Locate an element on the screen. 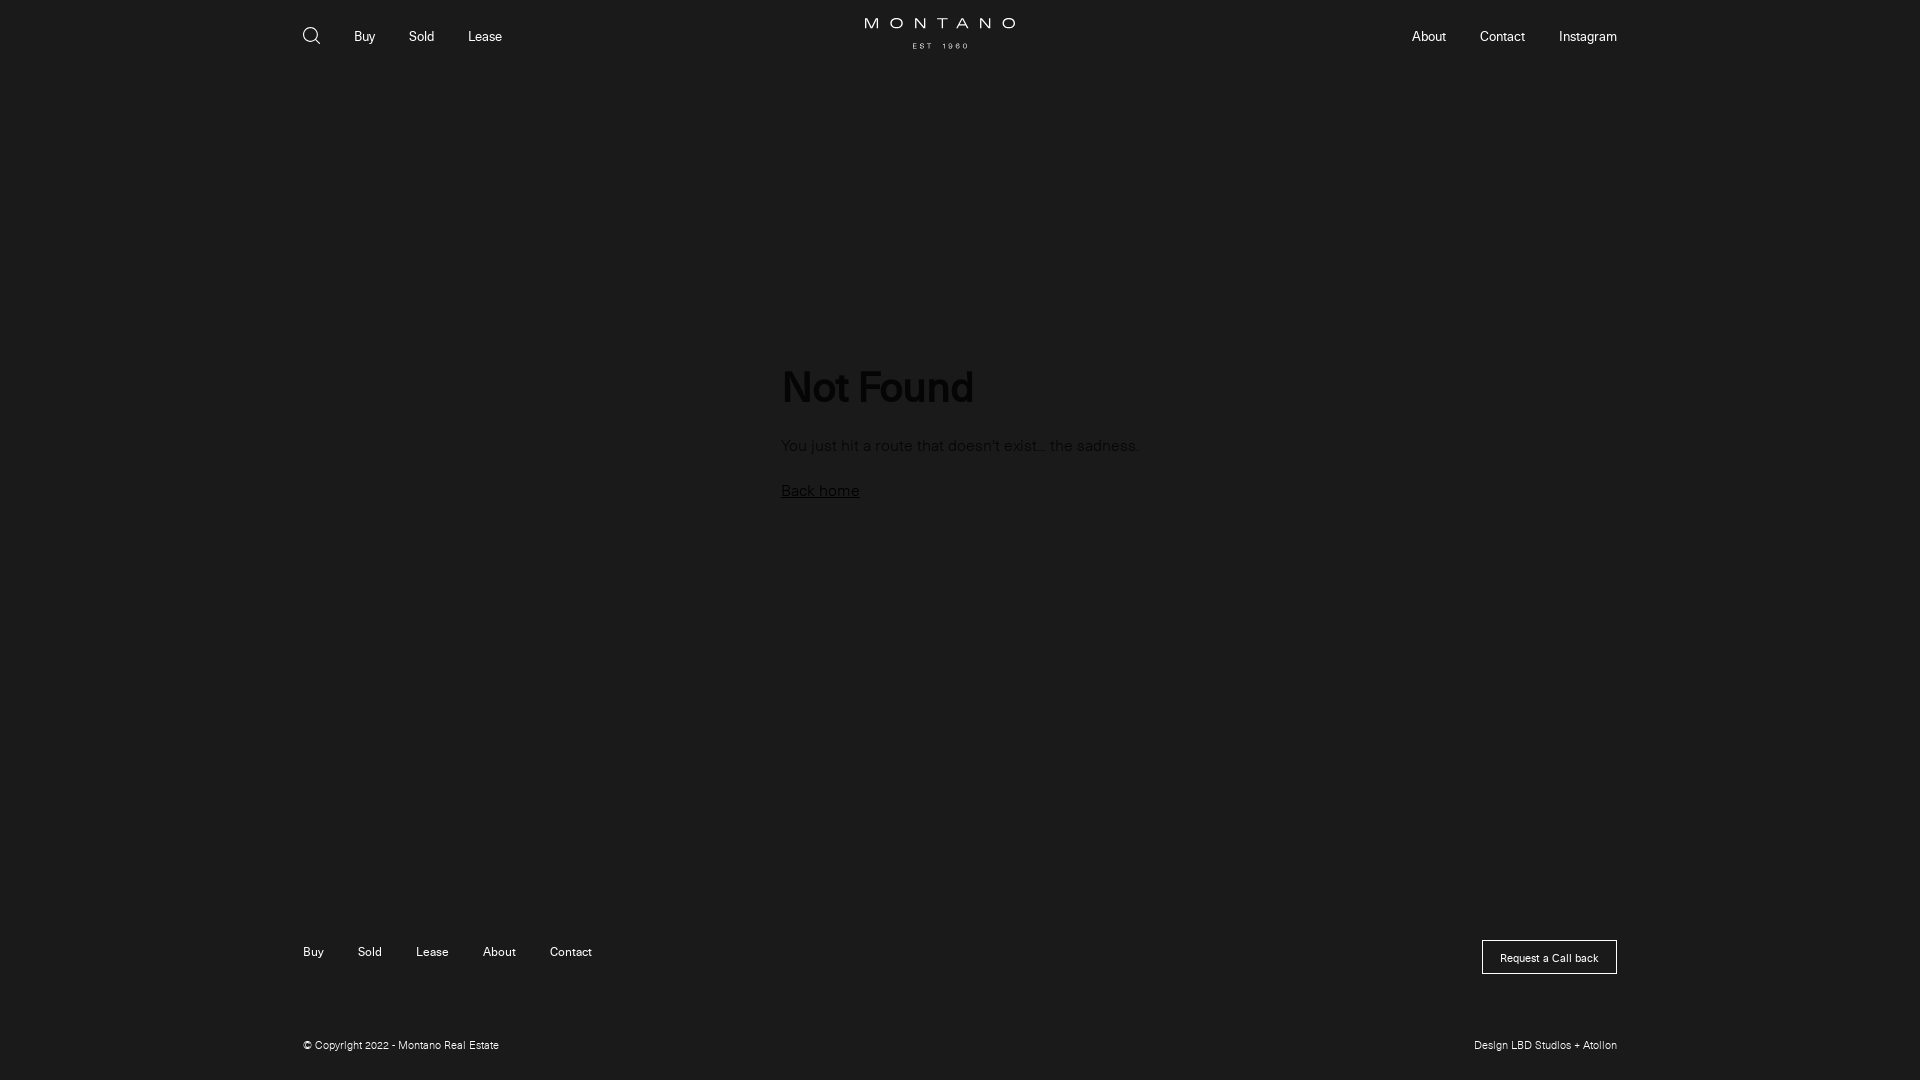 The image size is (1920, 1080). LBD Studios is located at coordinates (1541, 1045).